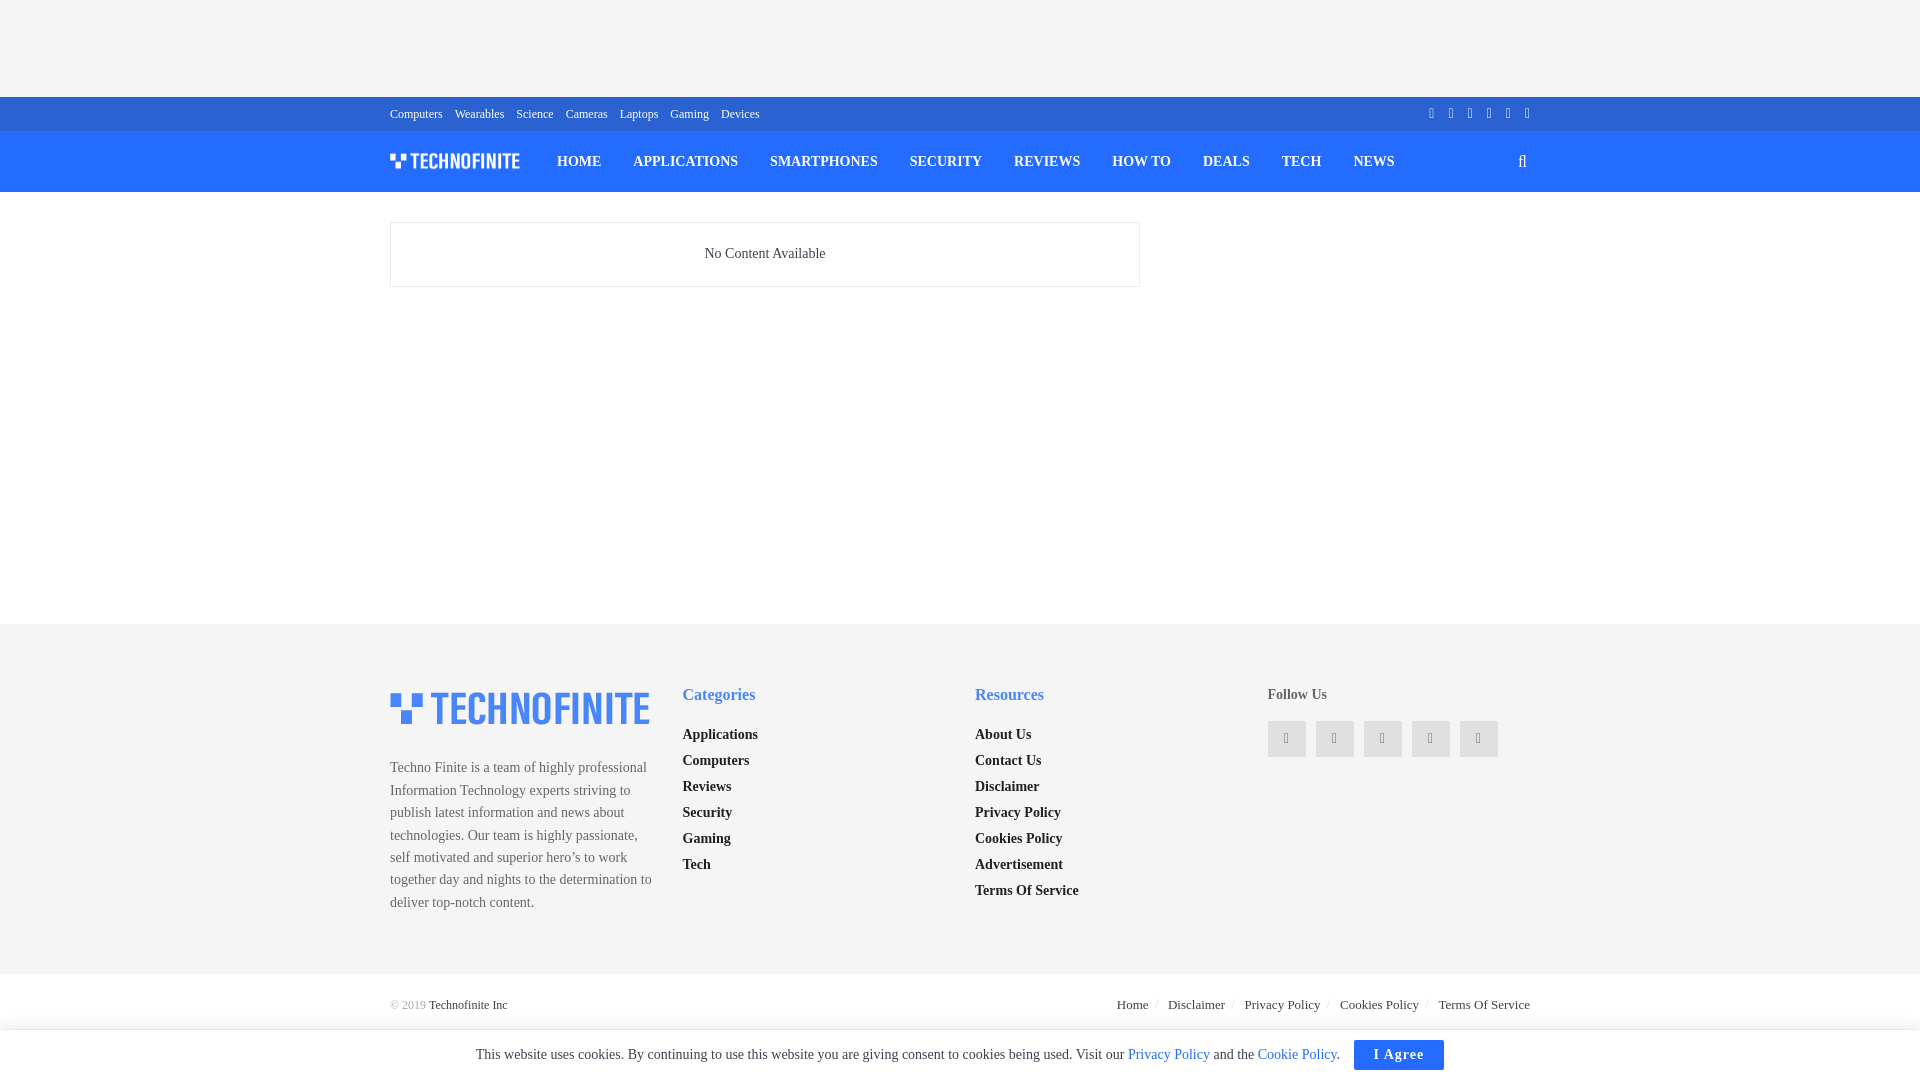  I want to click on Gaming, so click(689, 114).